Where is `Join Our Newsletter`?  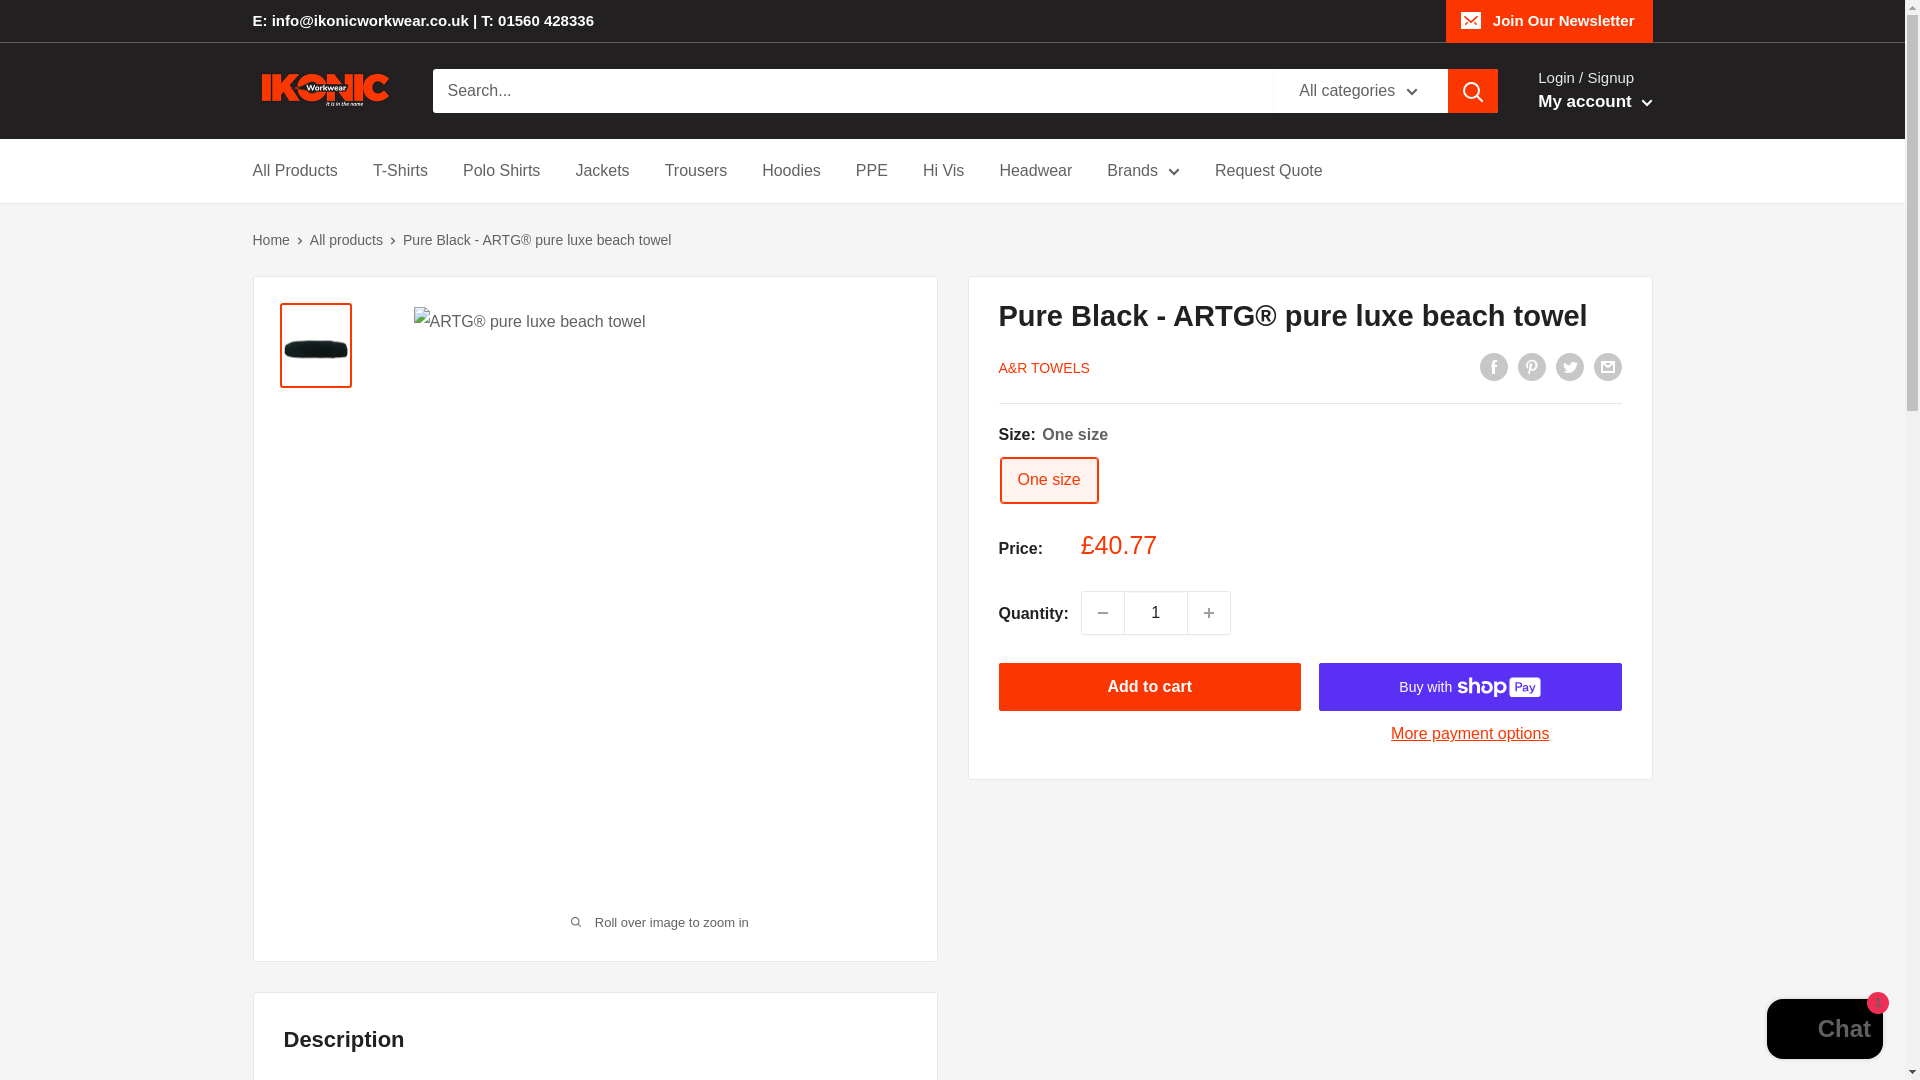
Join Our Newsletter is located at coordinates (1549, 21).